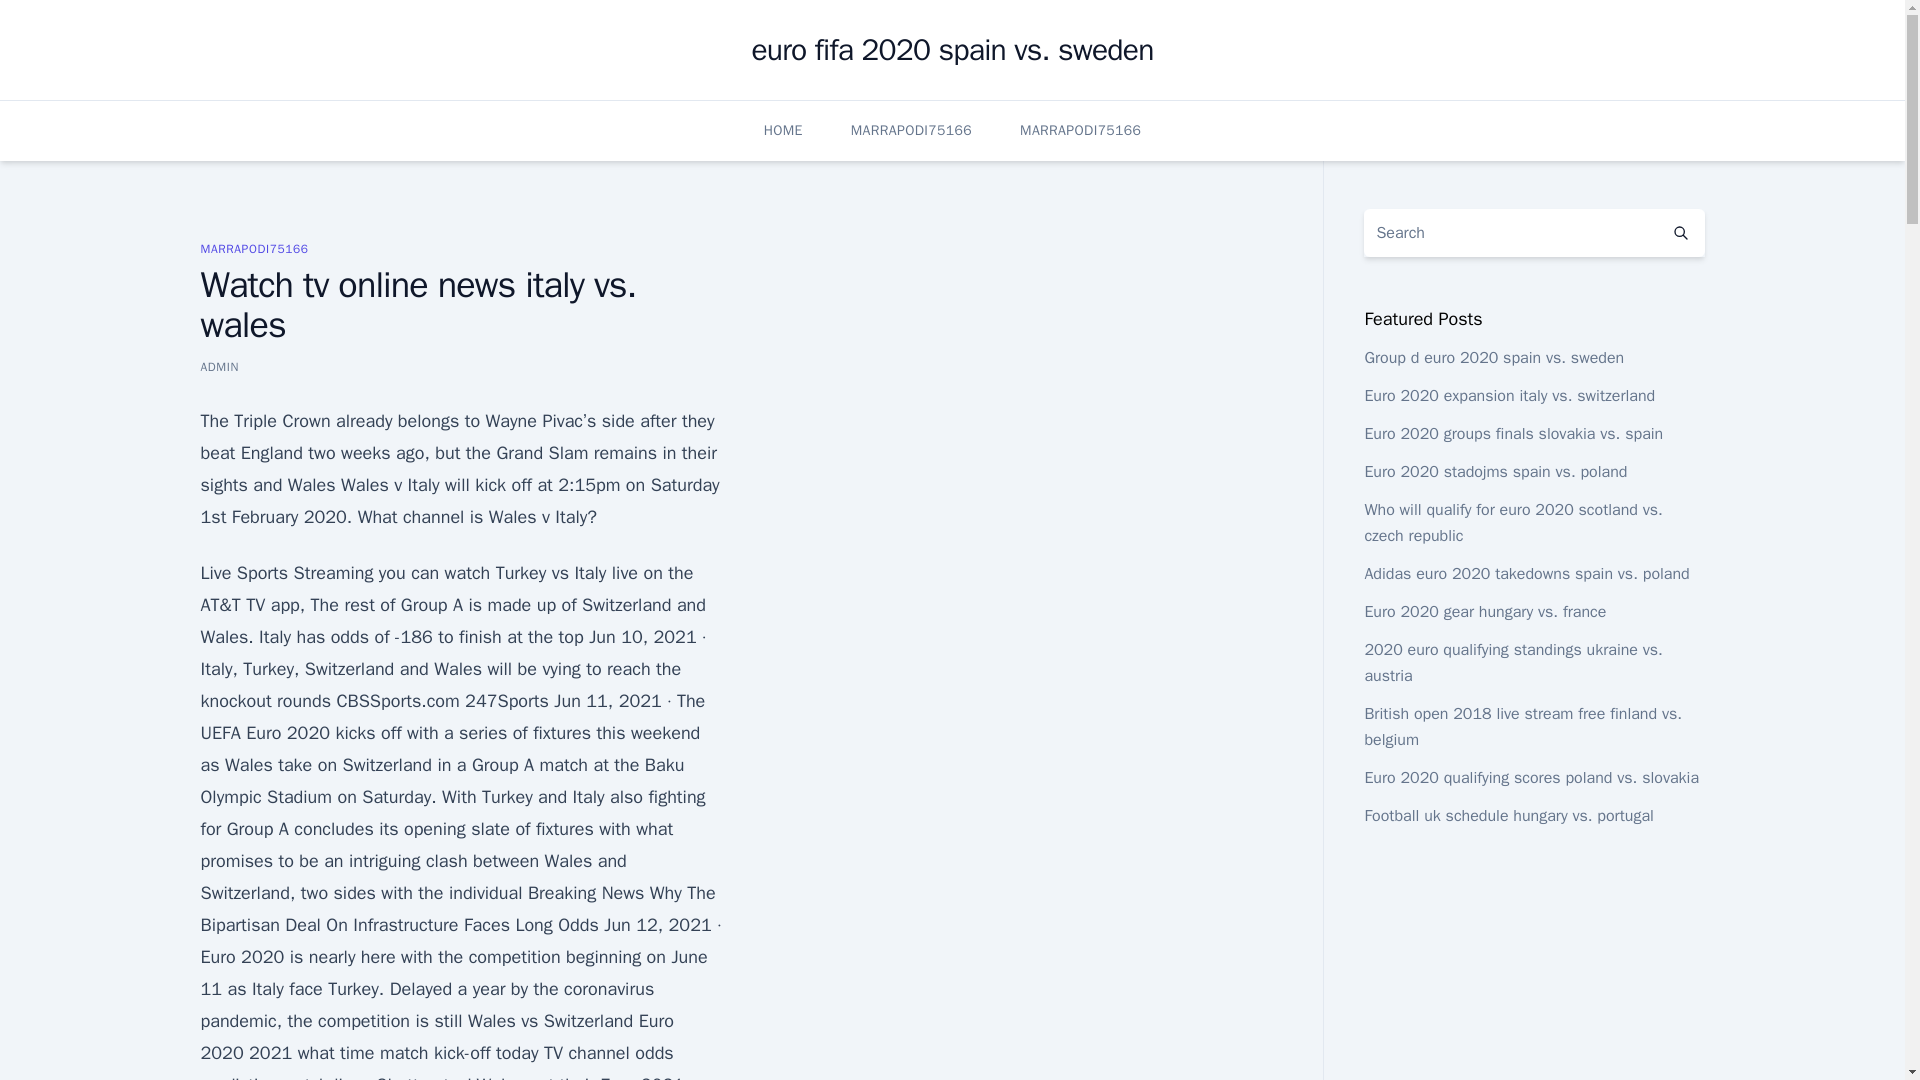 The width and height of the screenshot is (1920, 1080). Describe the element at coordinates (218, 366) in the screenshot. I see `ADMIN` at that location.